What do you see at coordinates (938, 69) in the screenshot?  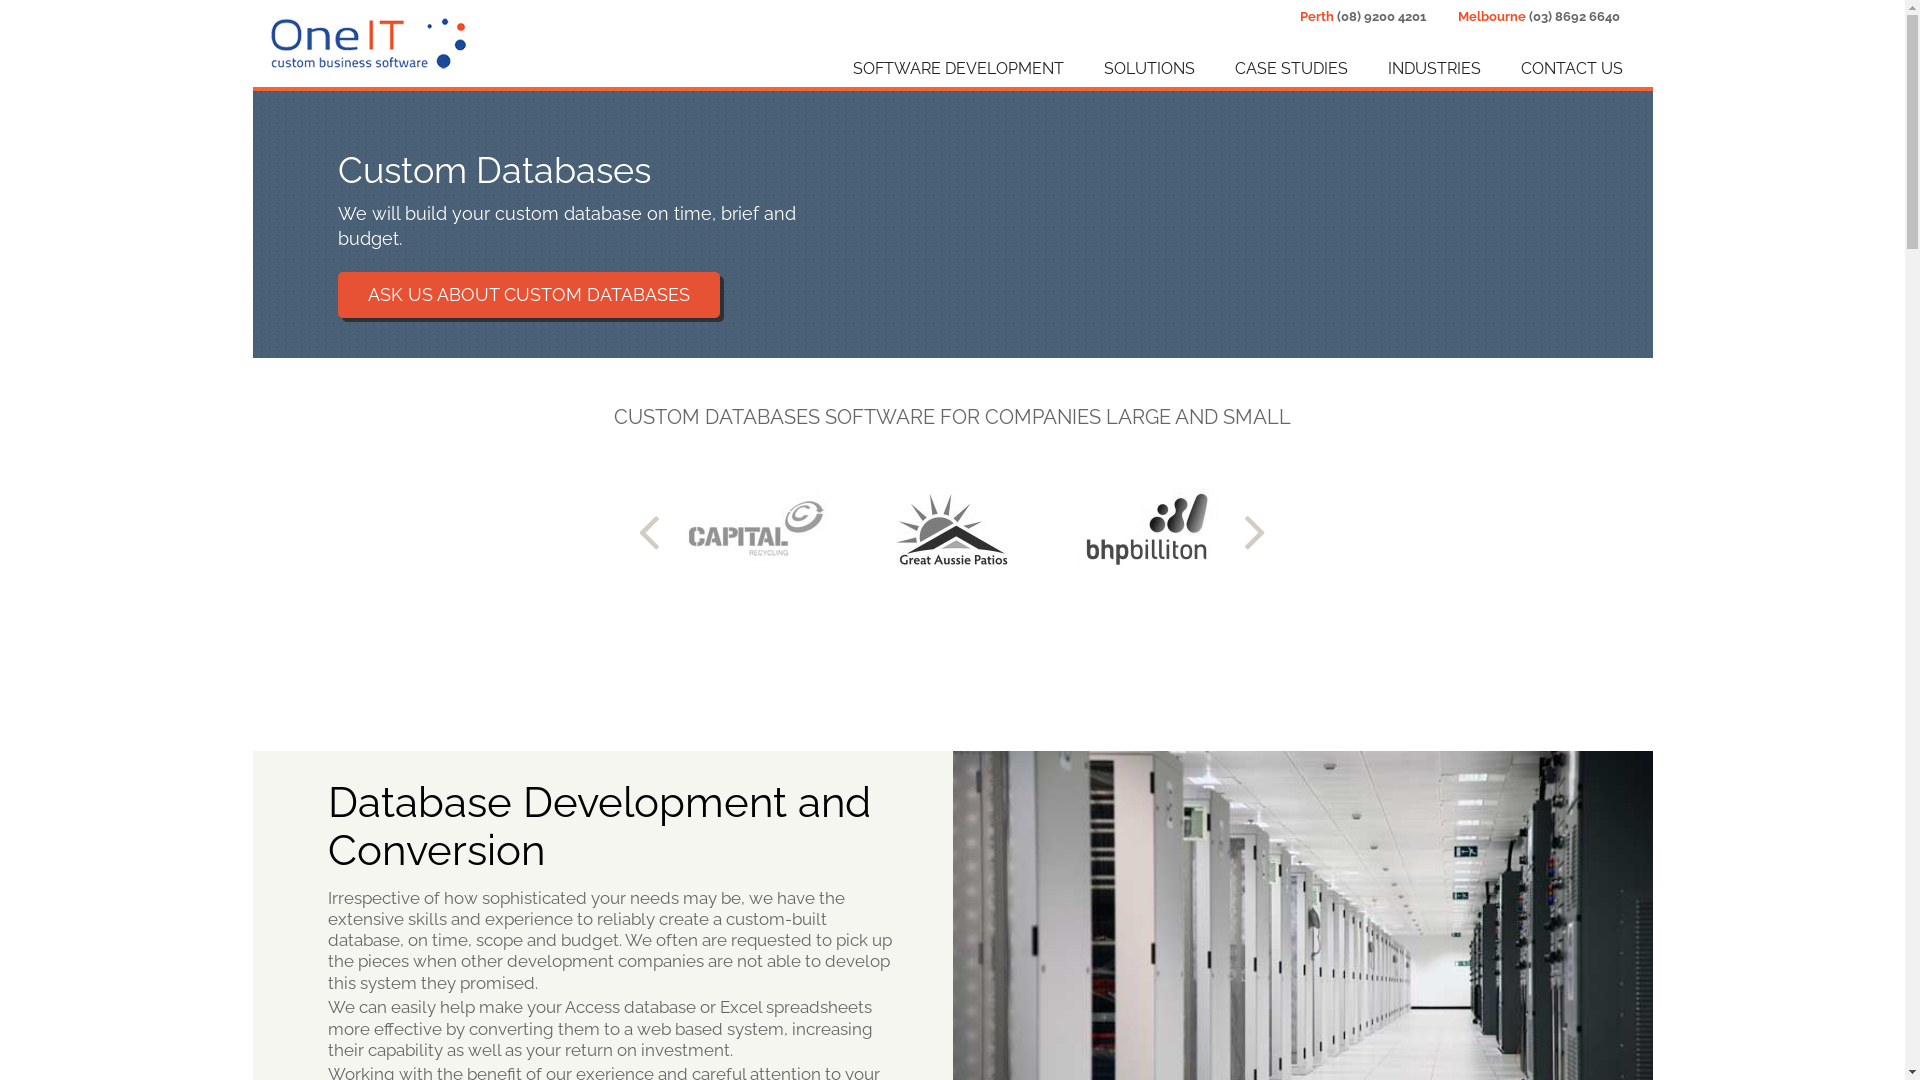 I see `SOFTWARE DEVELOPMENT` at bounding box center [938, 69].